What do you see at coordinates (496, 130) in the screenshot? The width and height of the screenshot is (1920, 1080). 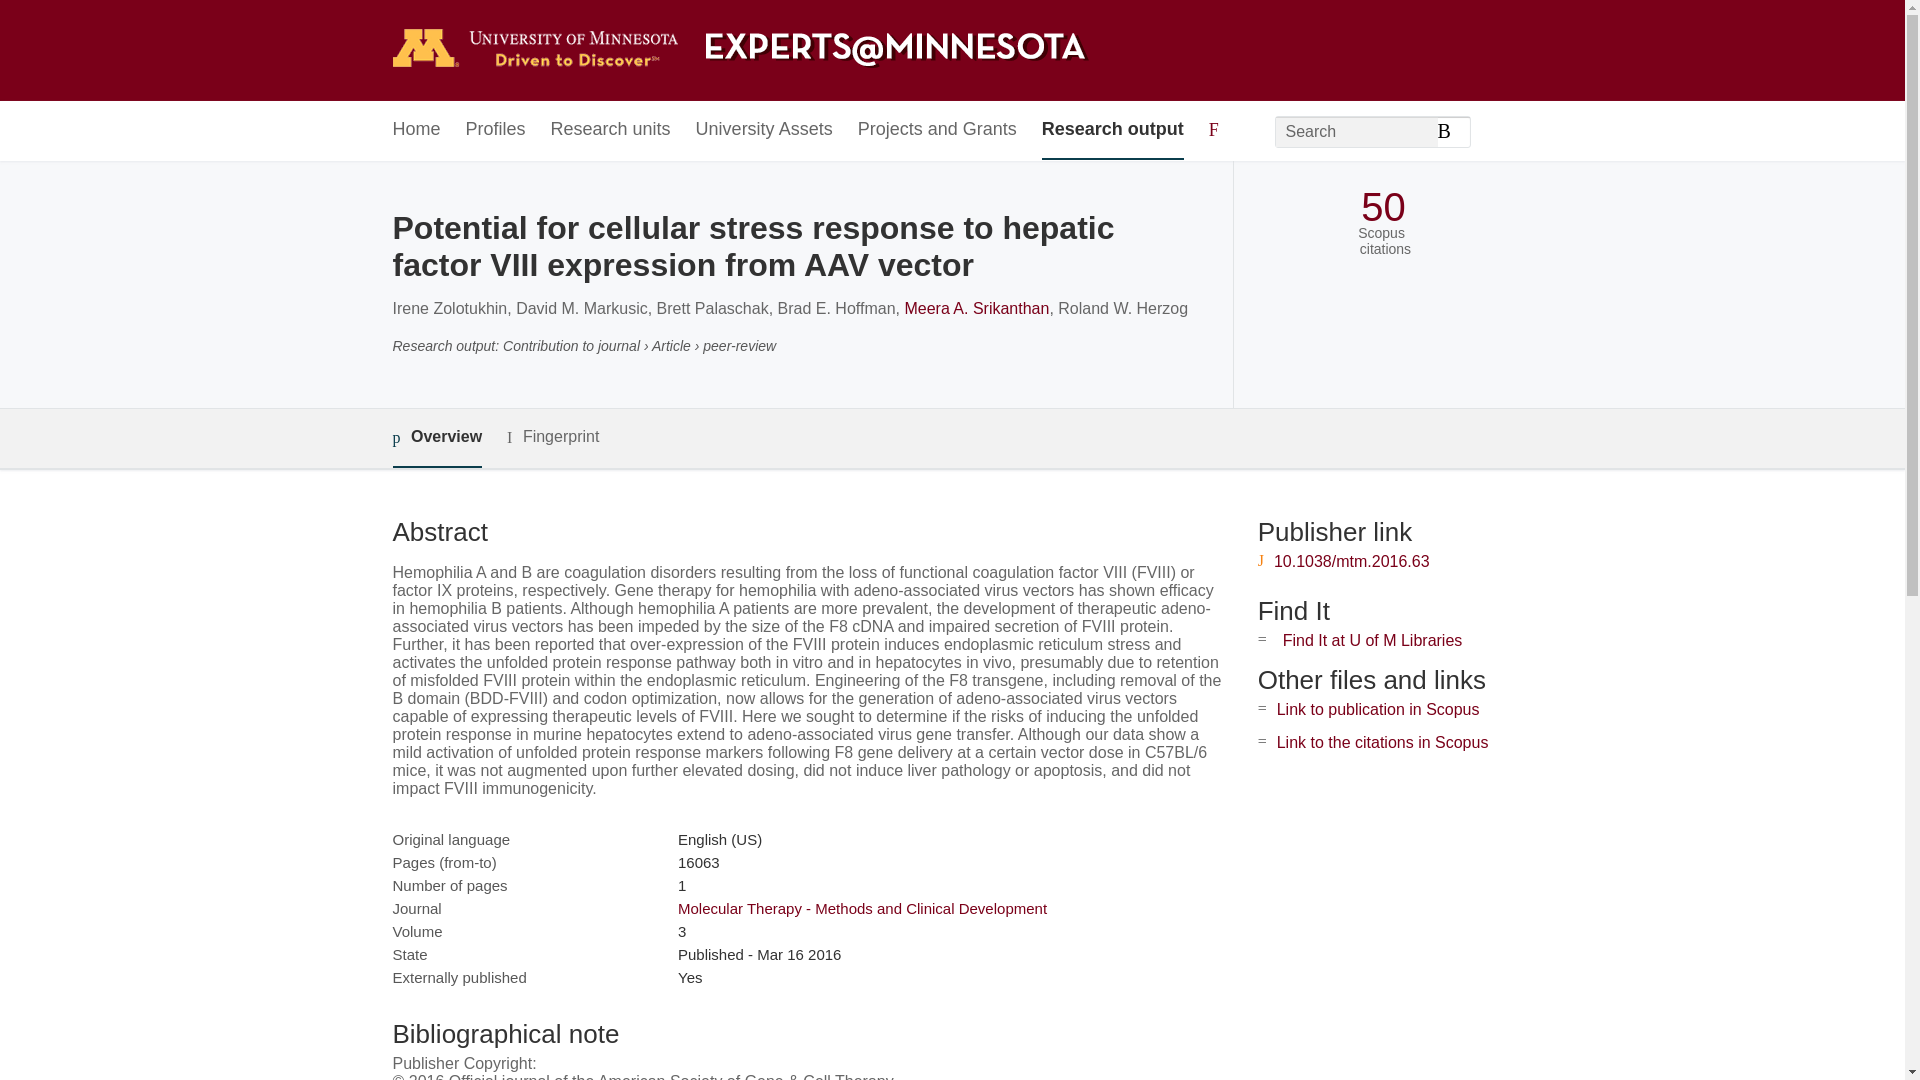 I see `Profiles` at bounding box center [496, 130].